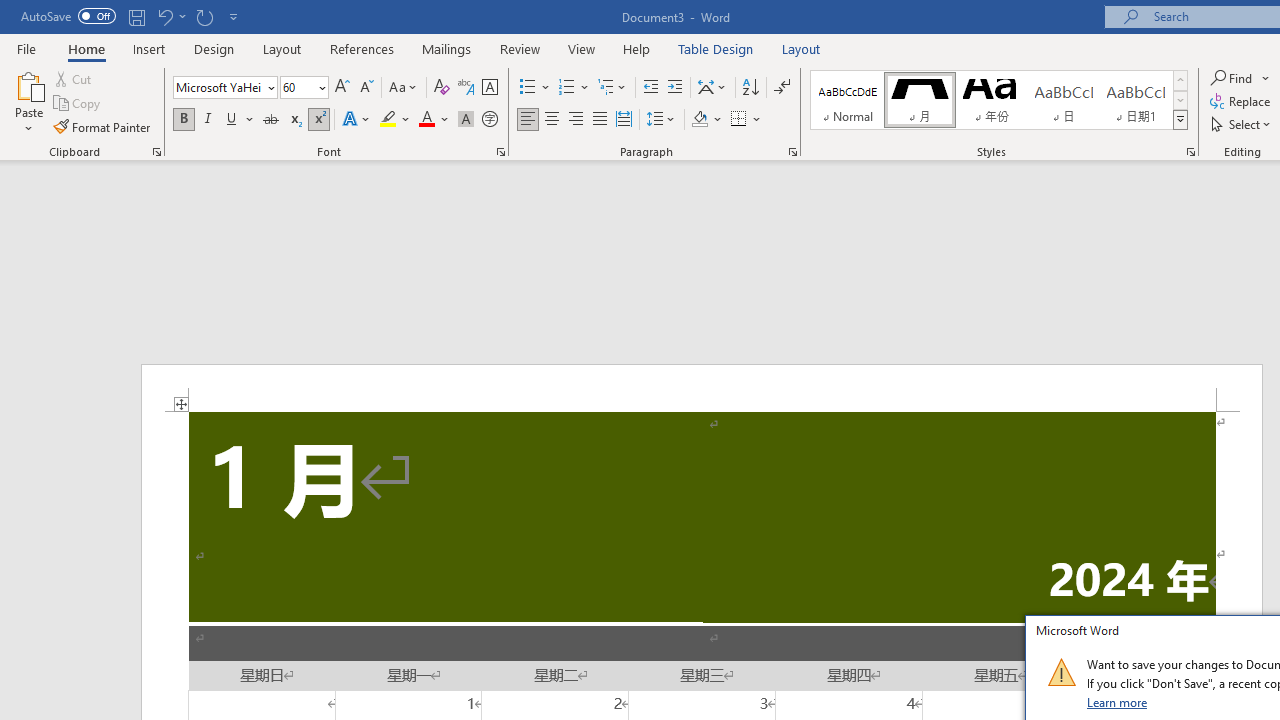 The image size is (1280, 720). What do you see at coordinates (1118, 702) in the screenshot?
I see `Learn more` at bounding box center [1118, 702].